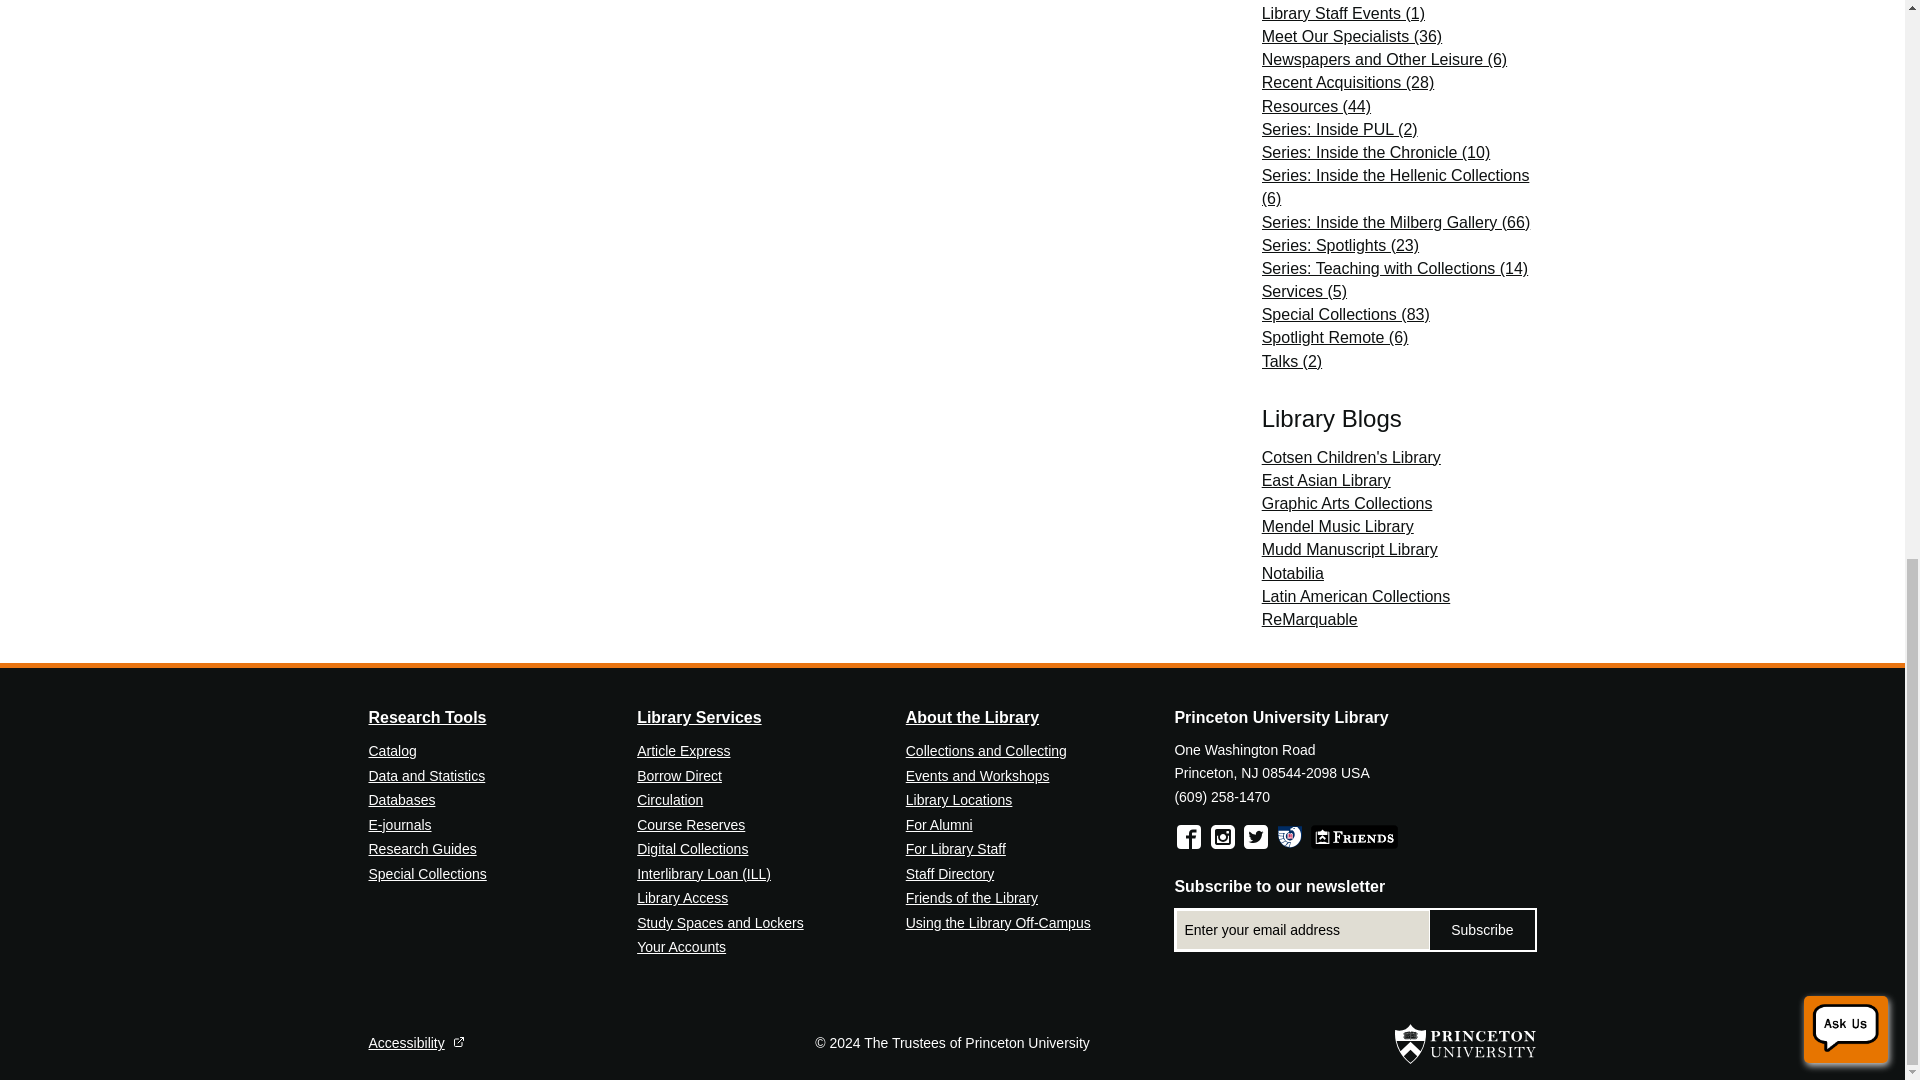 Image resolution: width=1920 pixels, height=1080 pixels. I want to click on Like us on Facebook, so click(1188, 836).